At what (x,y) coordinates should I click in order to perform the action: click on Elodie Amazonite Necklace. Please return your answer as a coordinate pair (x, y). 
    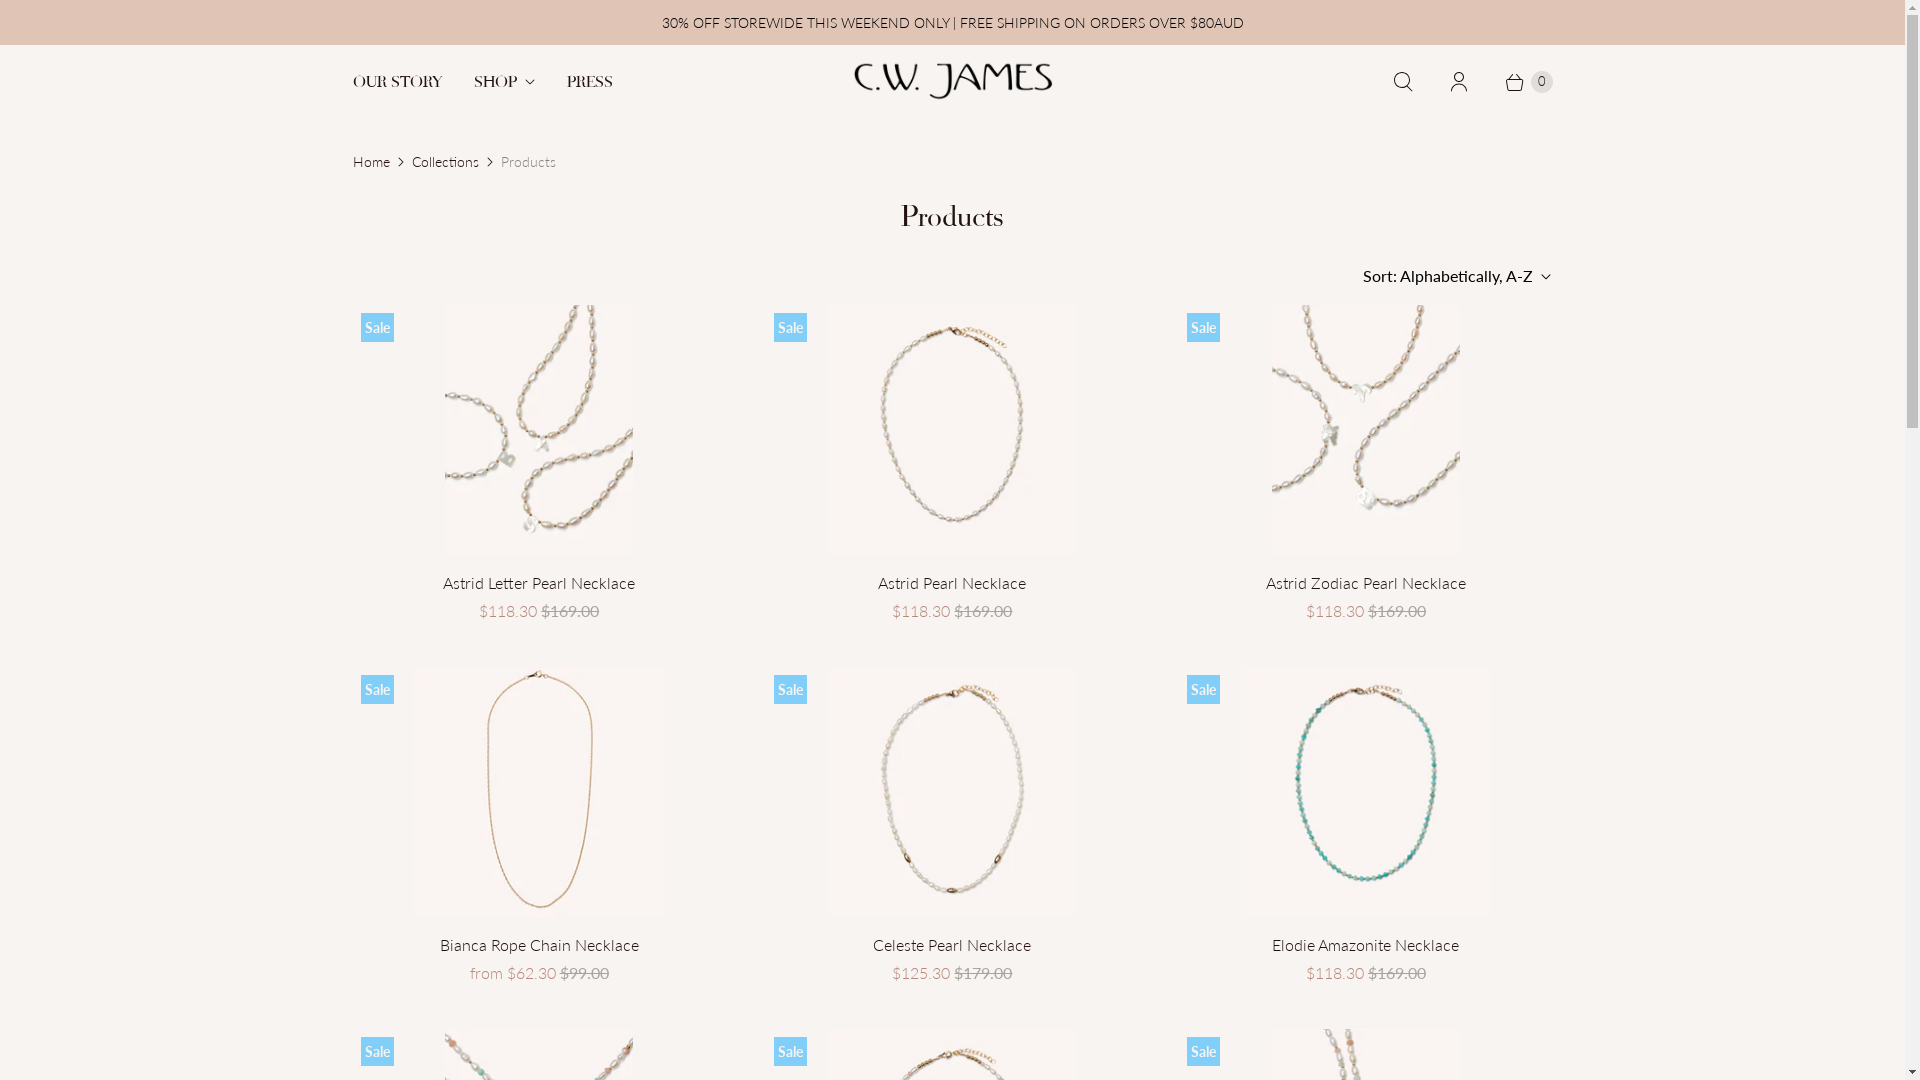
    Looking at the image, I should click on (1366, 945).